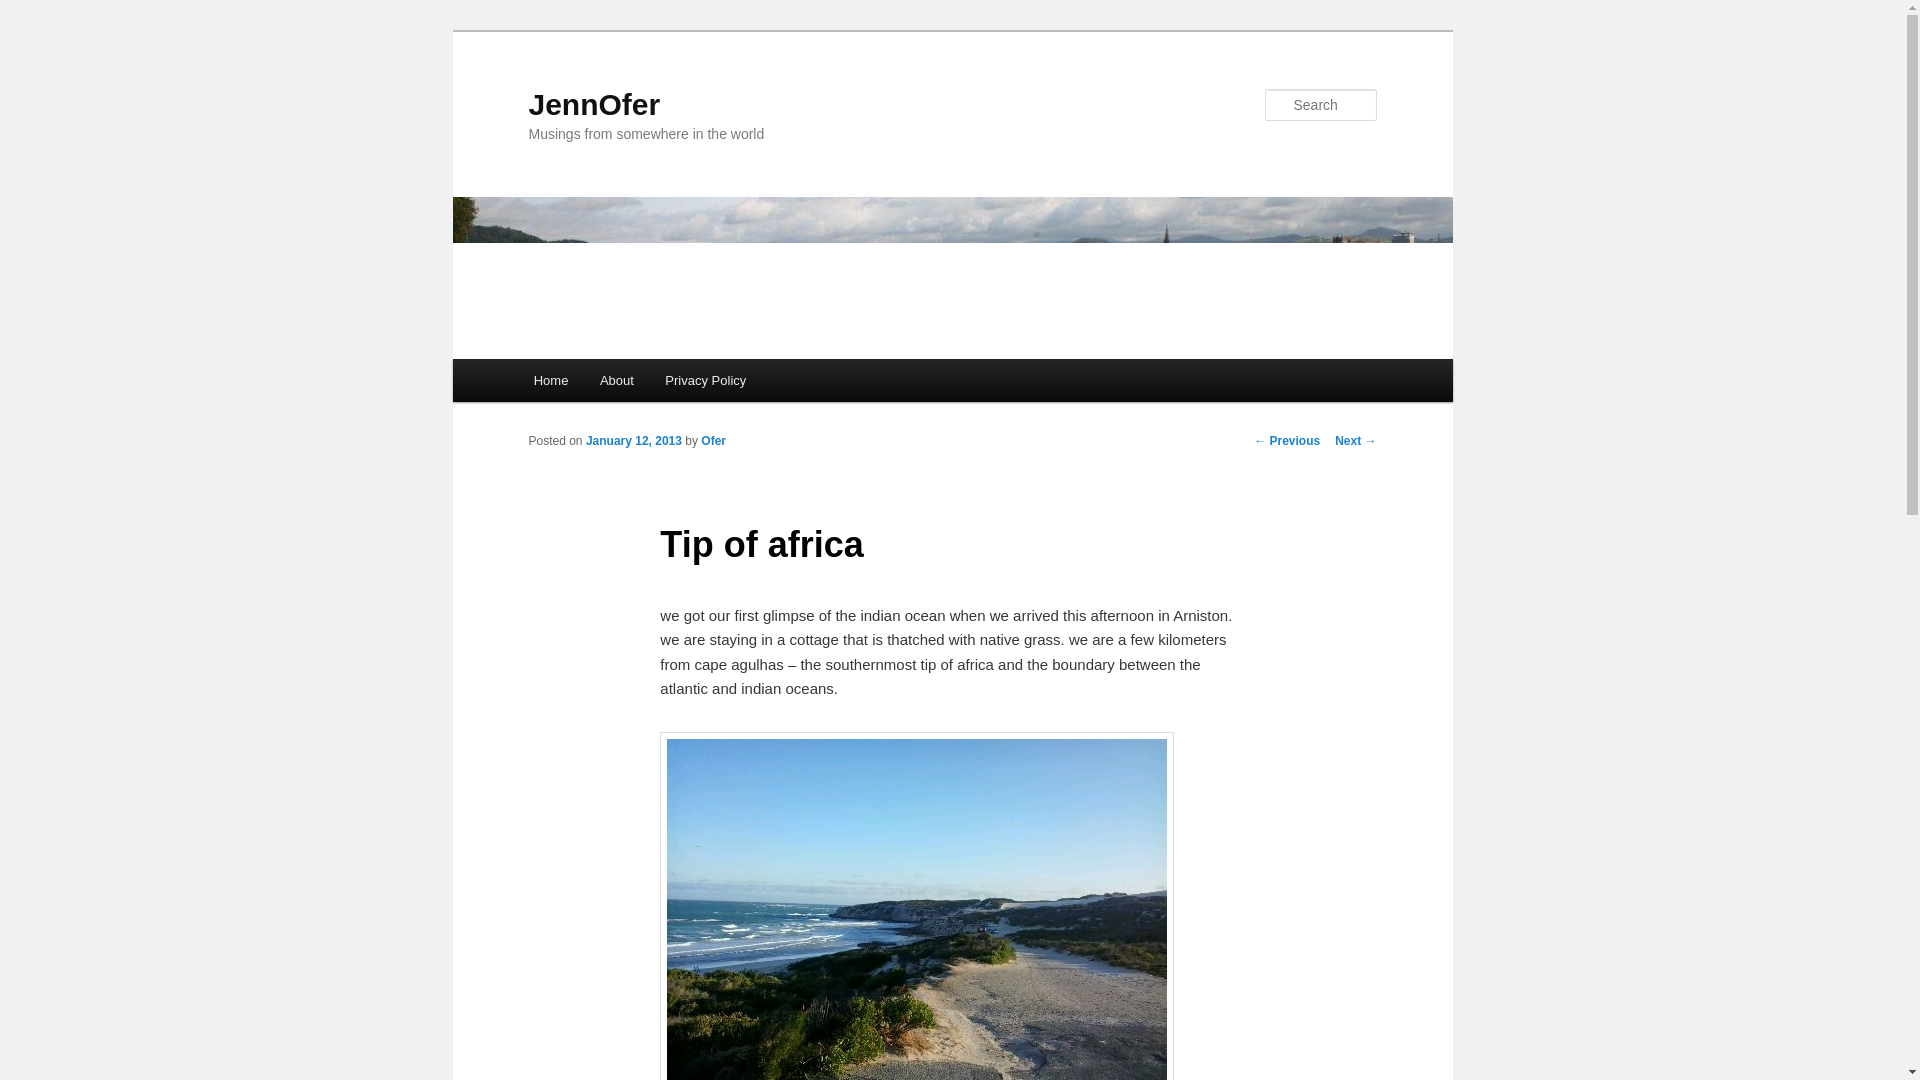 The image size is (1920, 1080). What do you see at coordinates (712, 441) in the screenshot?
I see `View all posts by Ofer` at bounding box center [712, 441].